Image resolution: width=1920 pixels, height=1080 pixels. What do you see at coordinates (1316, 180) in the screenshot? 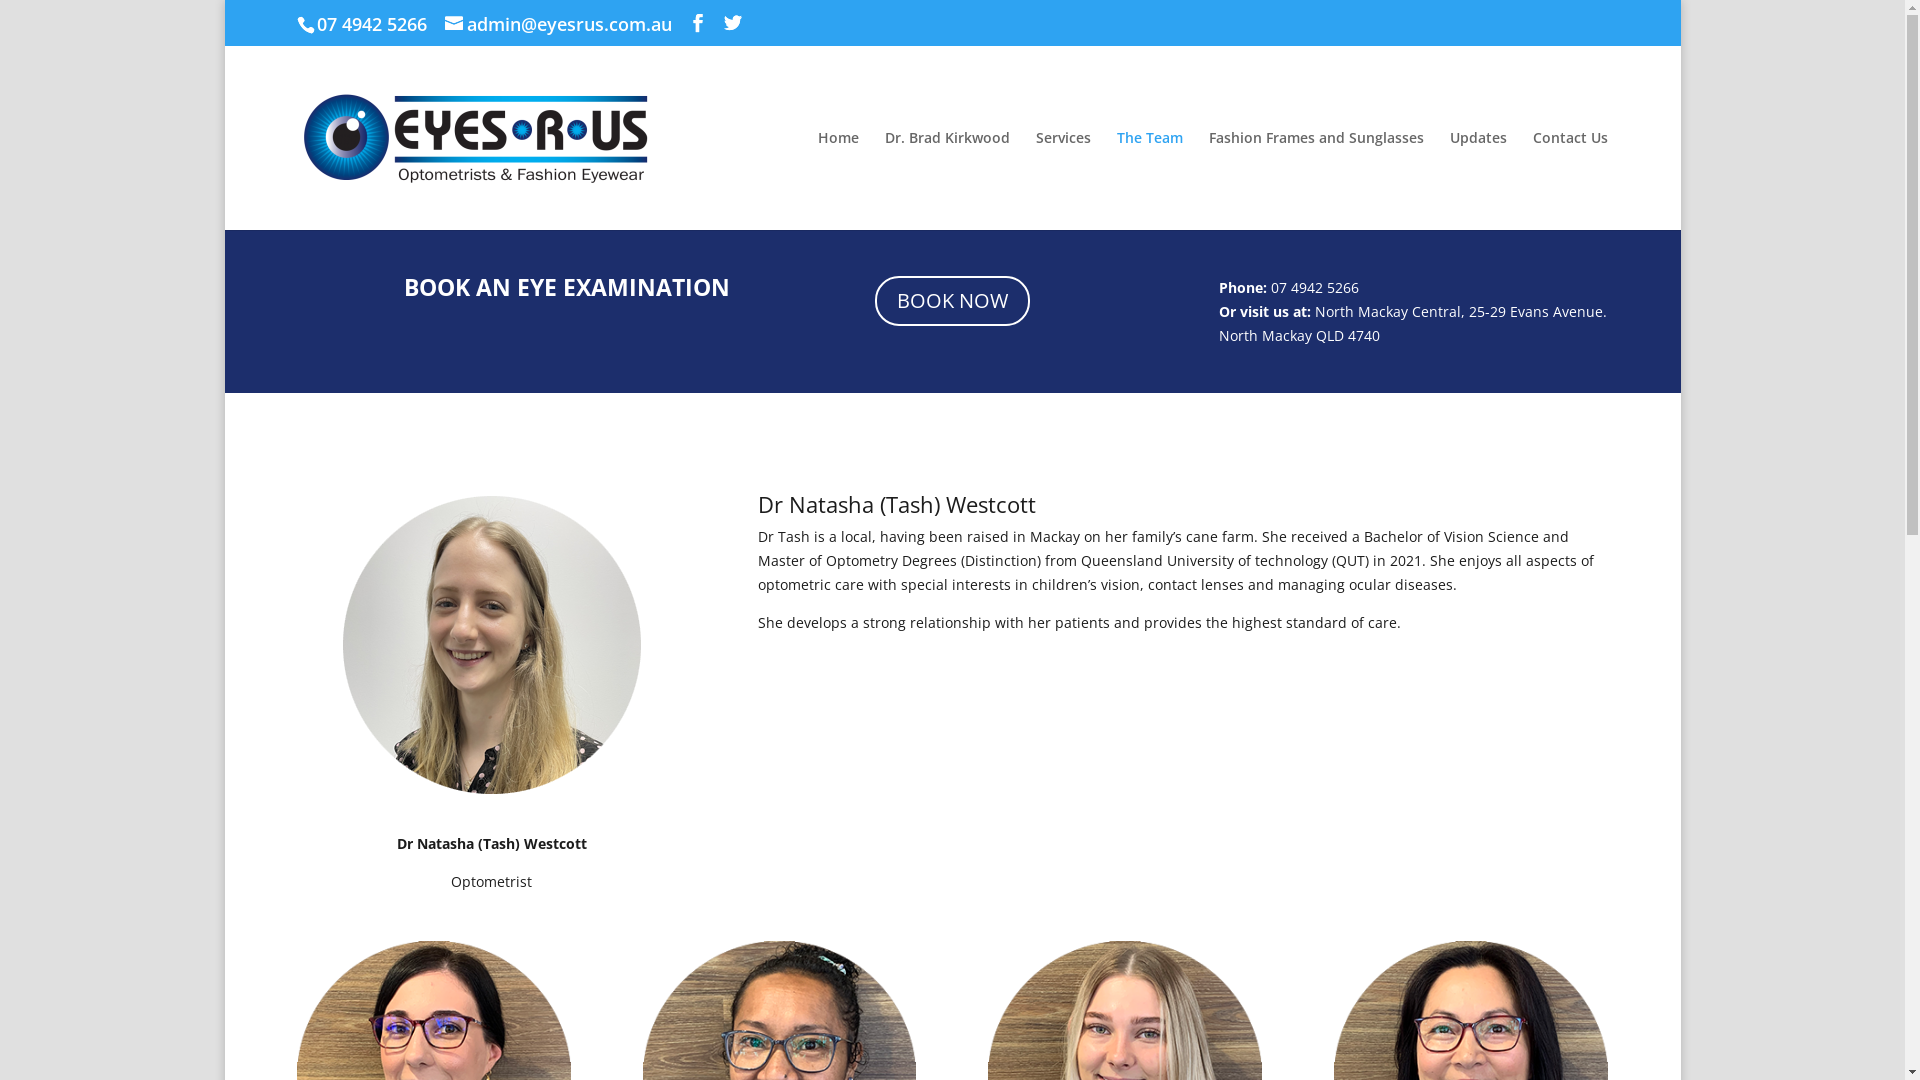
I see `Fashion Frames and Sunglasses` at bounding box center [1316, 180].